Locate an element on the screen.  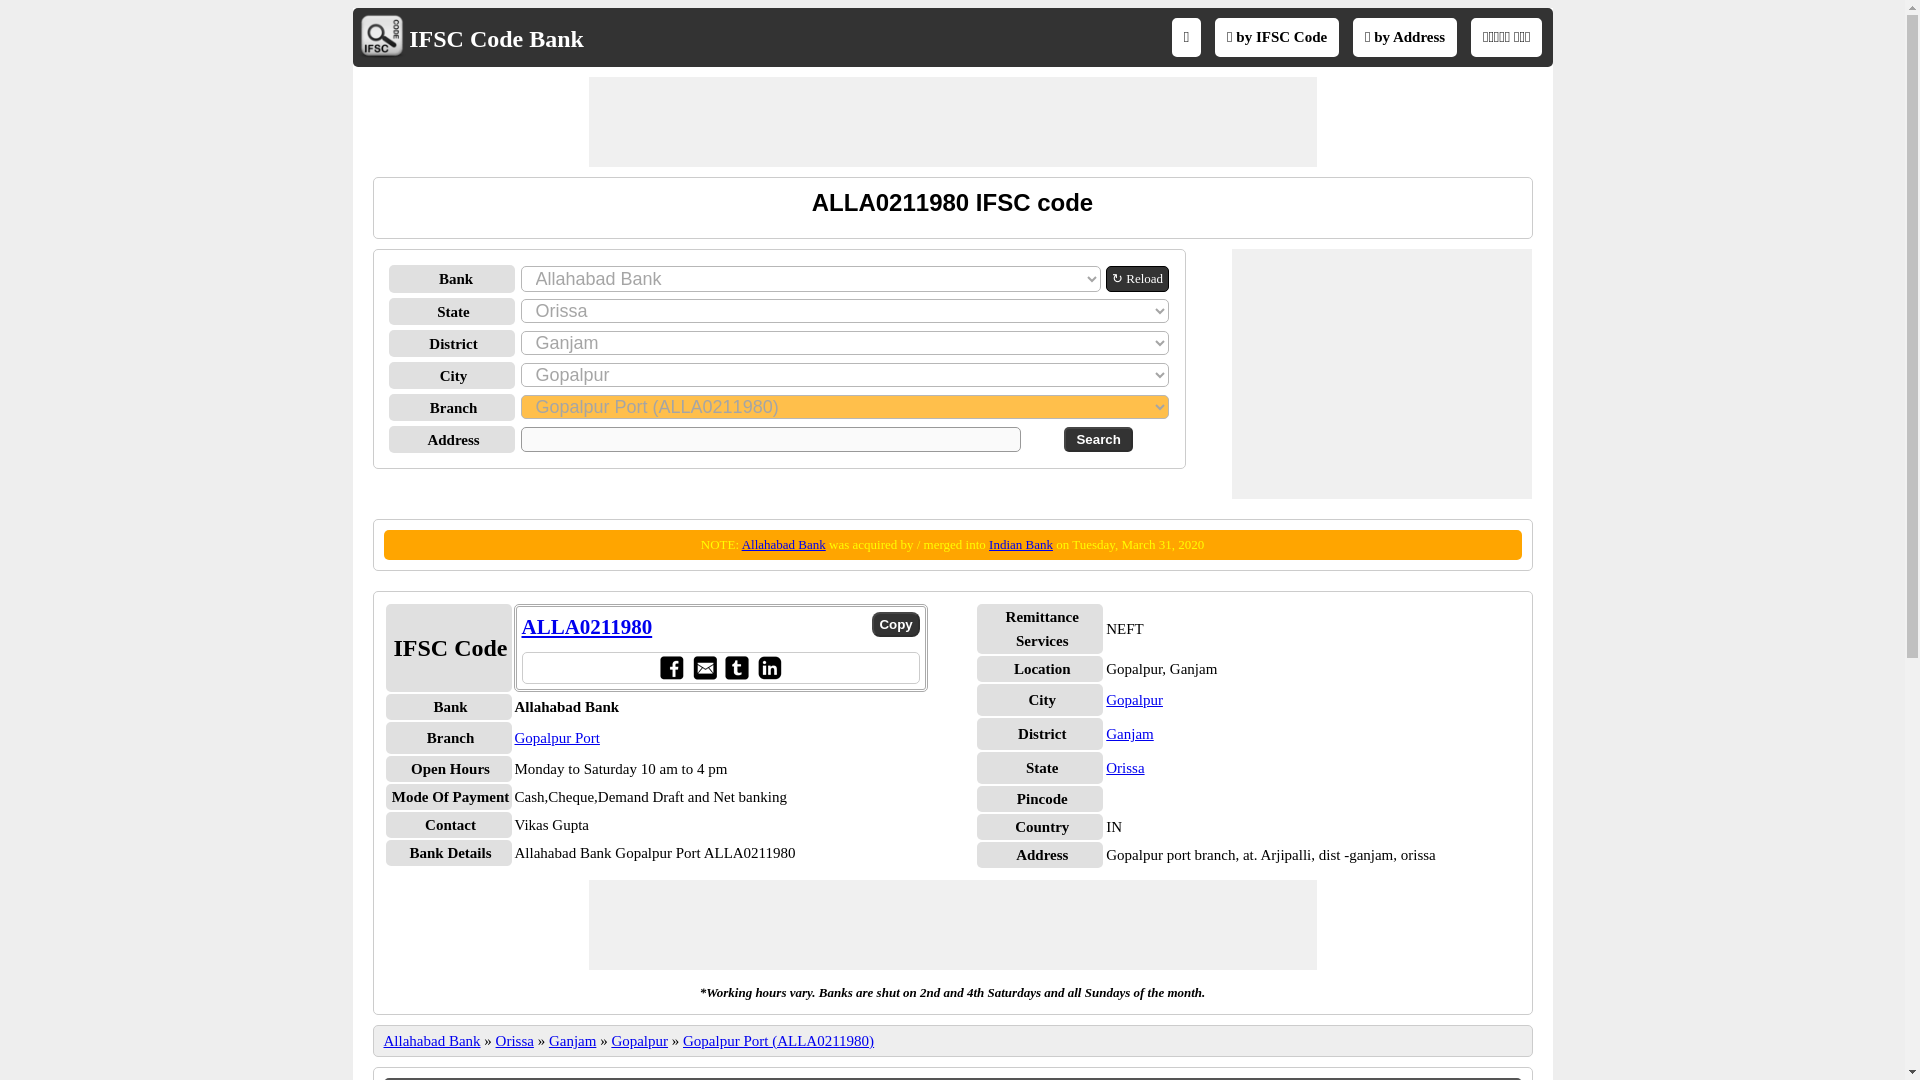
IFSC Code Bank is located at coordinates (496, 38).